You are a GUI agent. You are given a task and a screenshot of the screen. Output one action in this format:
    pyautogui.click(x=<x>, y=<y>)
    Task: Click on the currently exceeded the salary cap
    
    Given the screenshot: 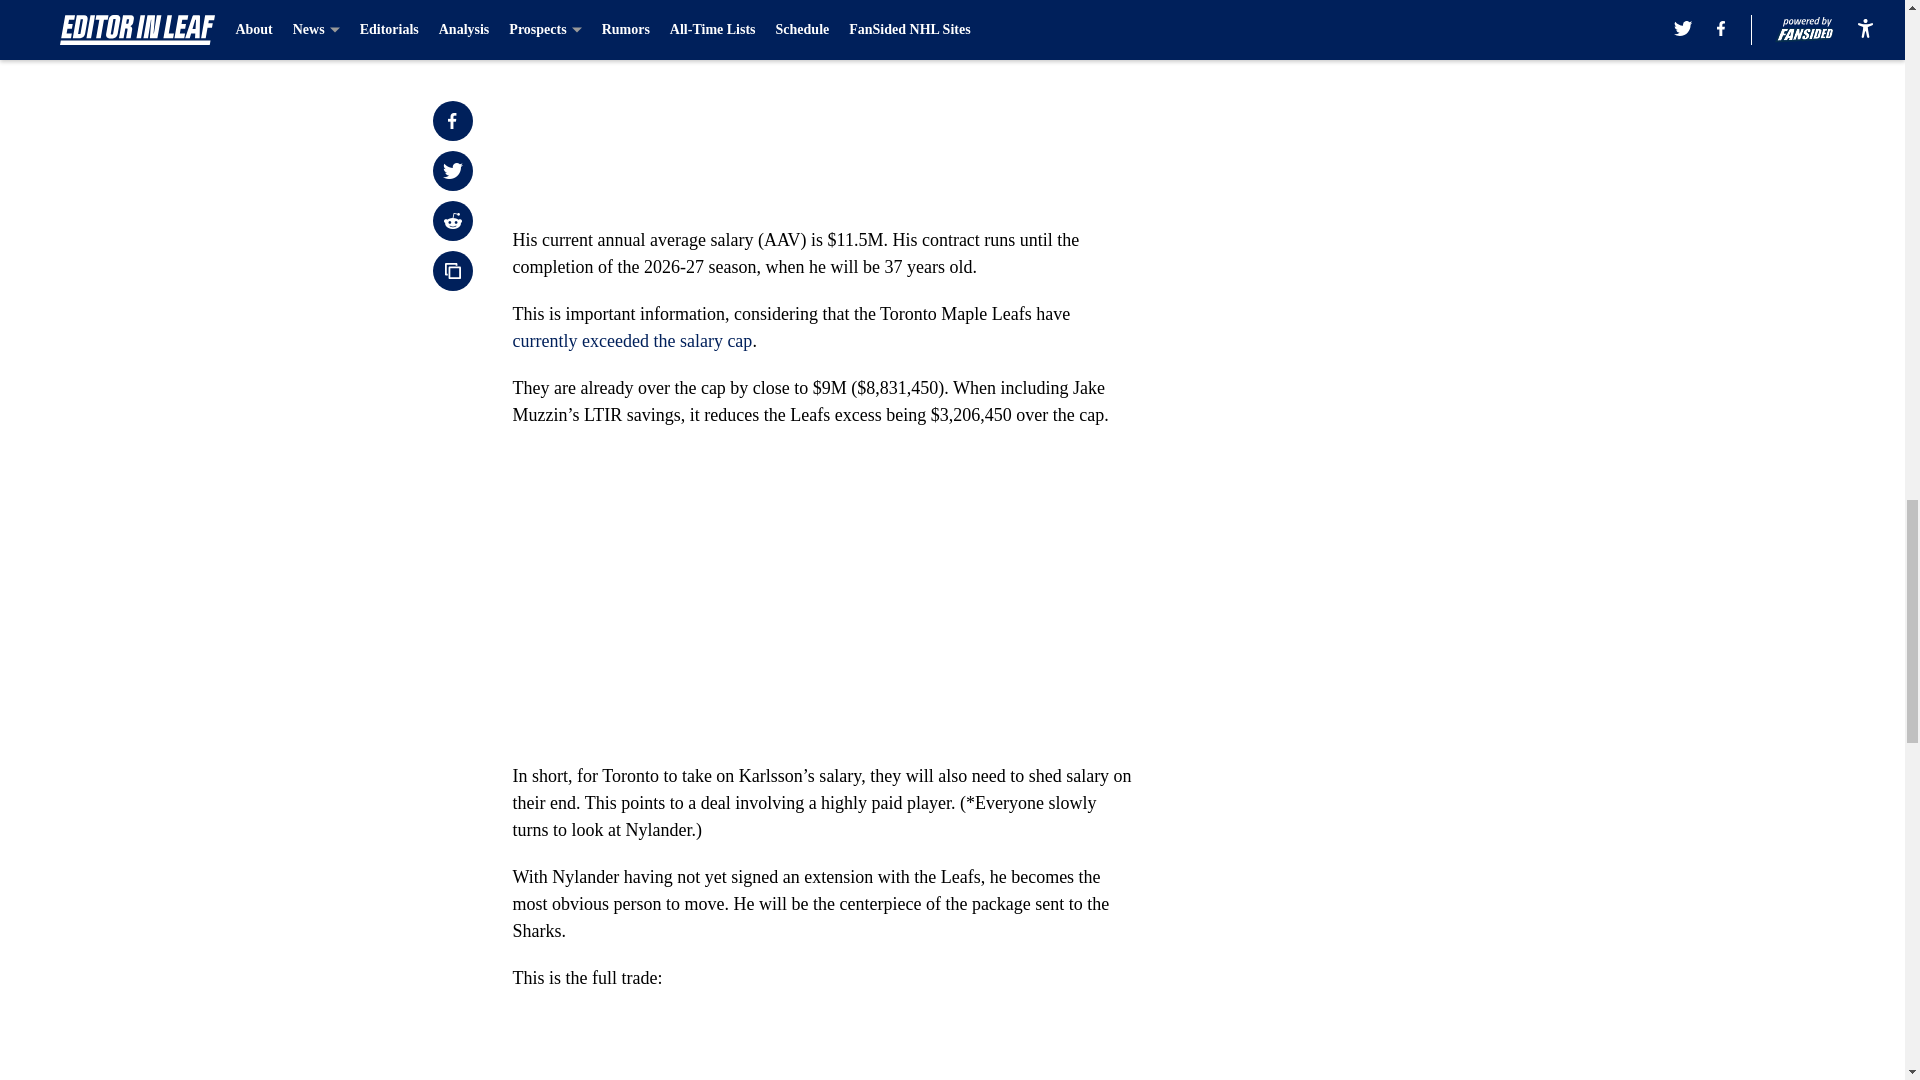 What is the action you would take?
    pyautogui.click(x=632, y=340)
    